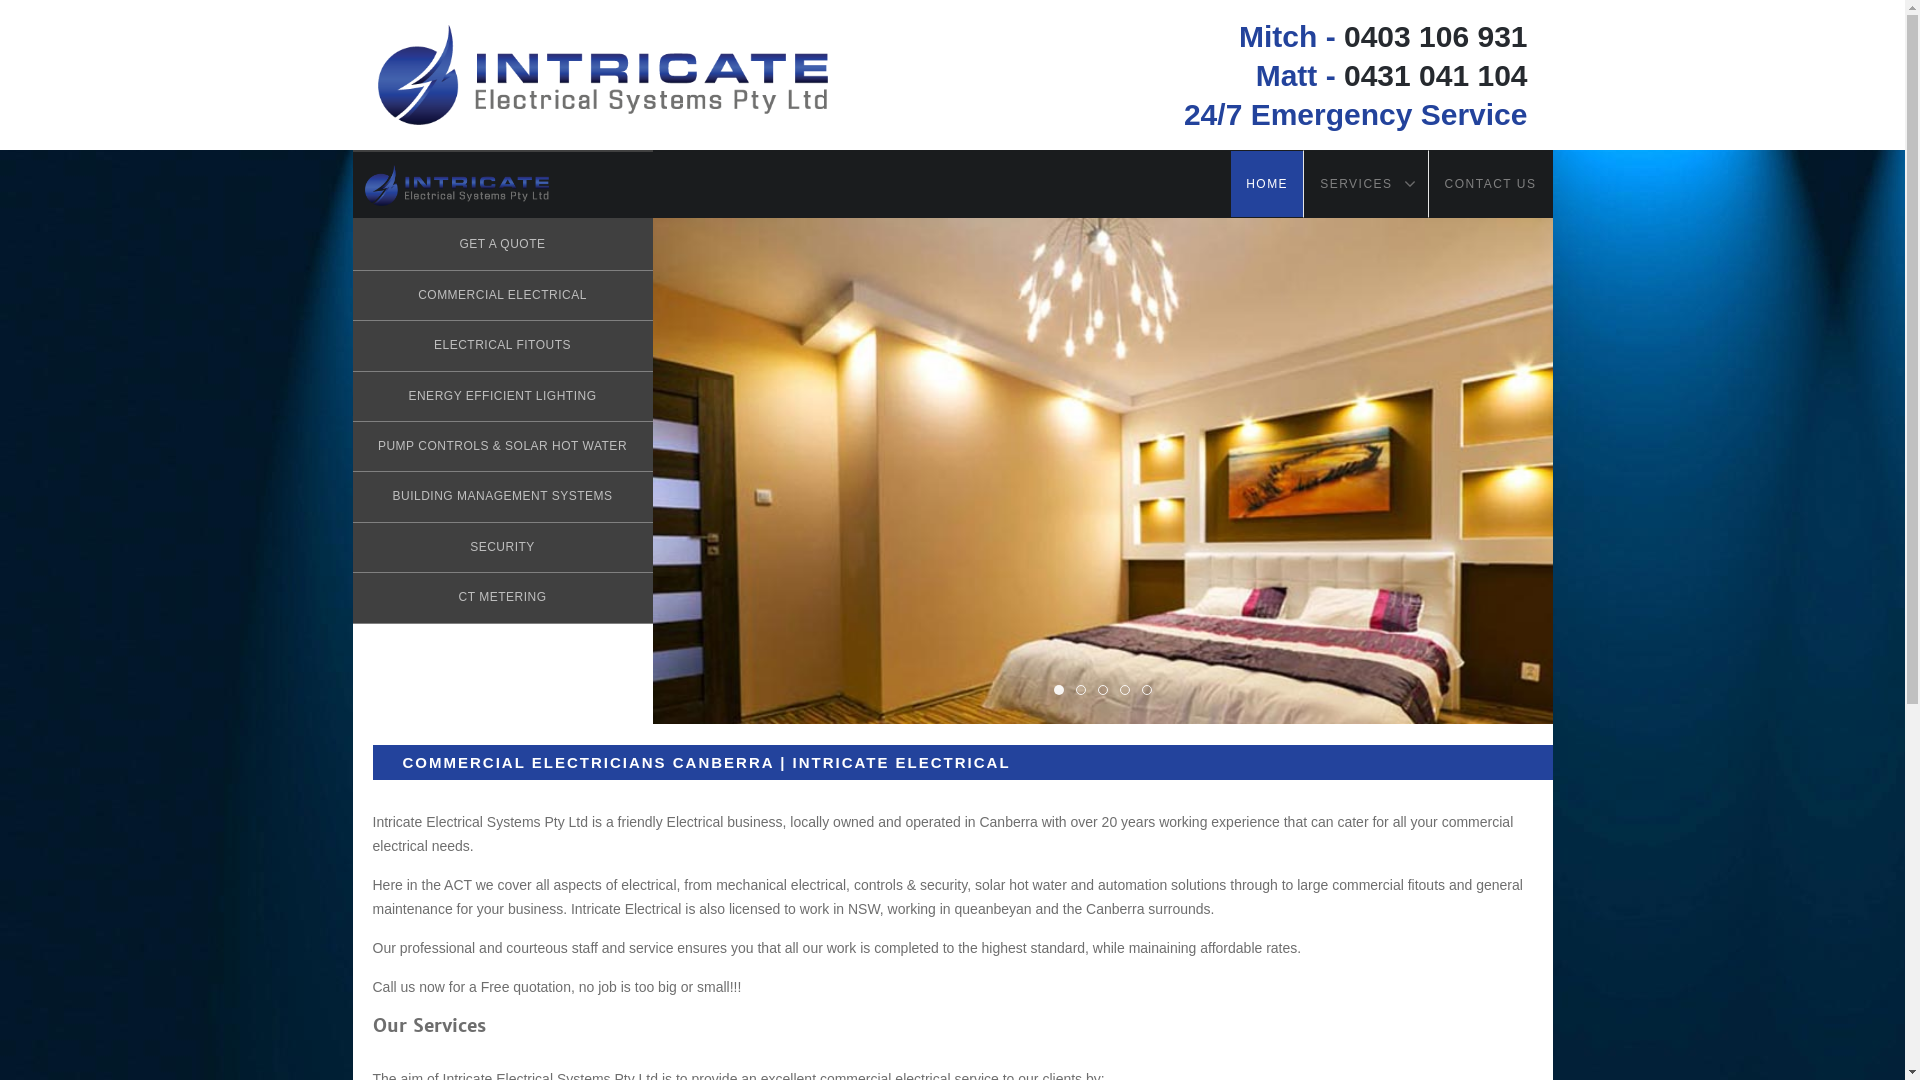 The width and height of the screenshot is (1920, 1080). What do you see at coordinates (1103, 690) in the screenshot?
I see `pipes2` at bounding box center [1103, 690].